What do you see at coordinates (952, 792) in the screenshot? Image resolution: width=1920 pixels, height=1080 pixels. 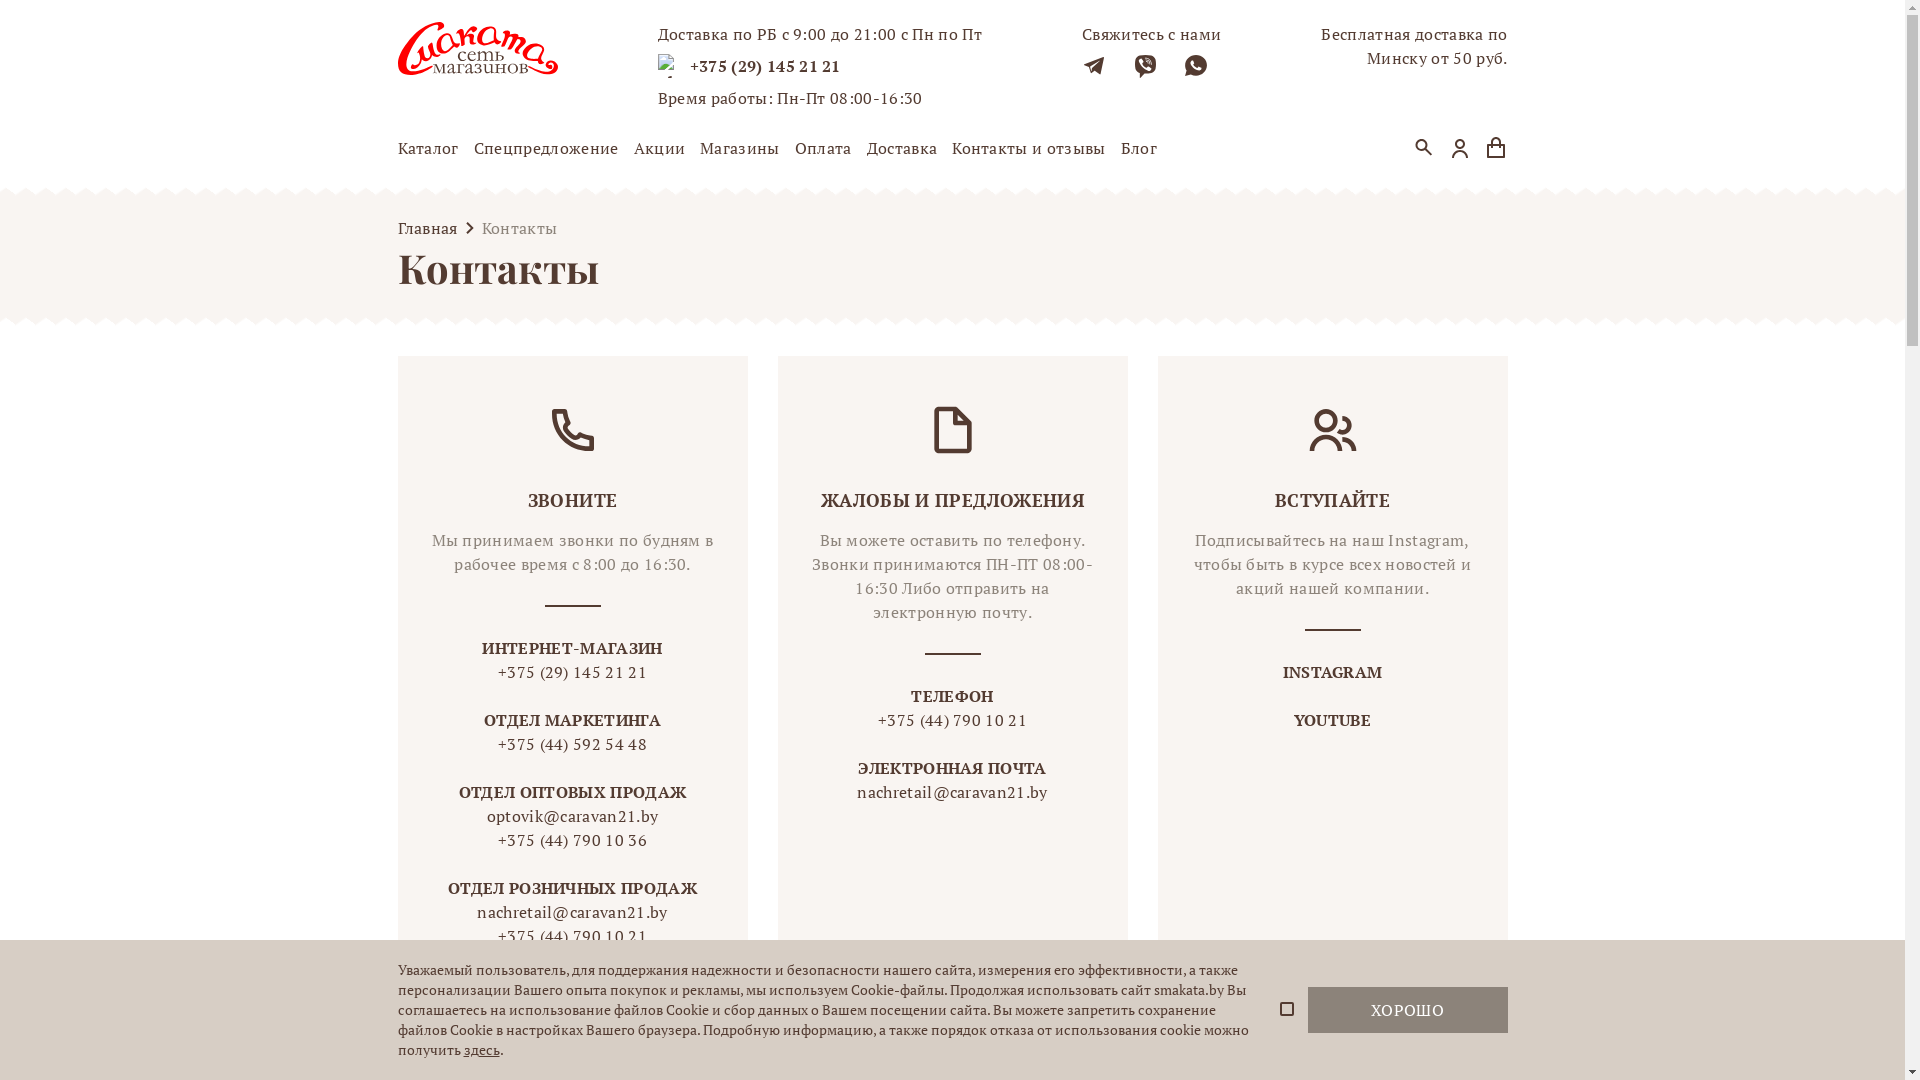 I see `nachretail@caravan21.by` at bounding box center [952, 792].